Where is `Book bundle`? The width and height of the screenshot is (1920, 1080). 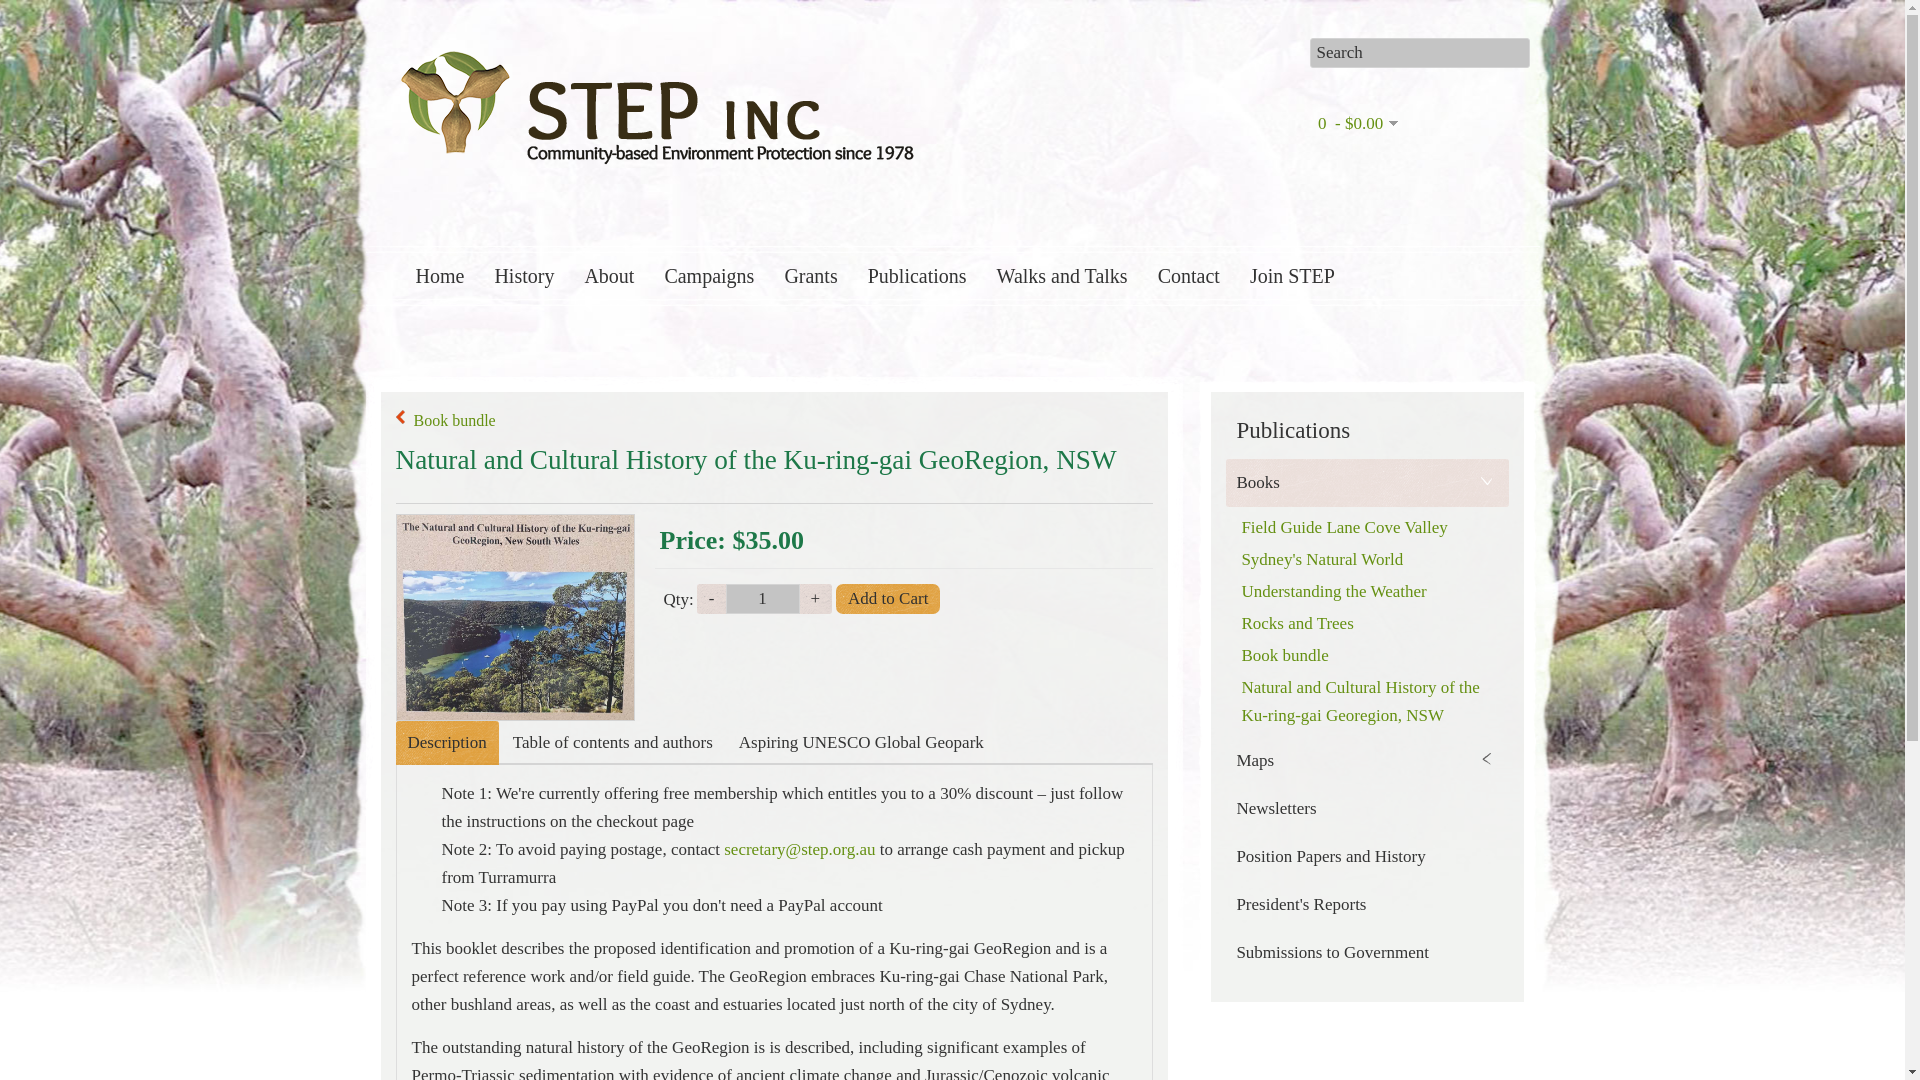
Book bundle is located at coordinates (445, 421).